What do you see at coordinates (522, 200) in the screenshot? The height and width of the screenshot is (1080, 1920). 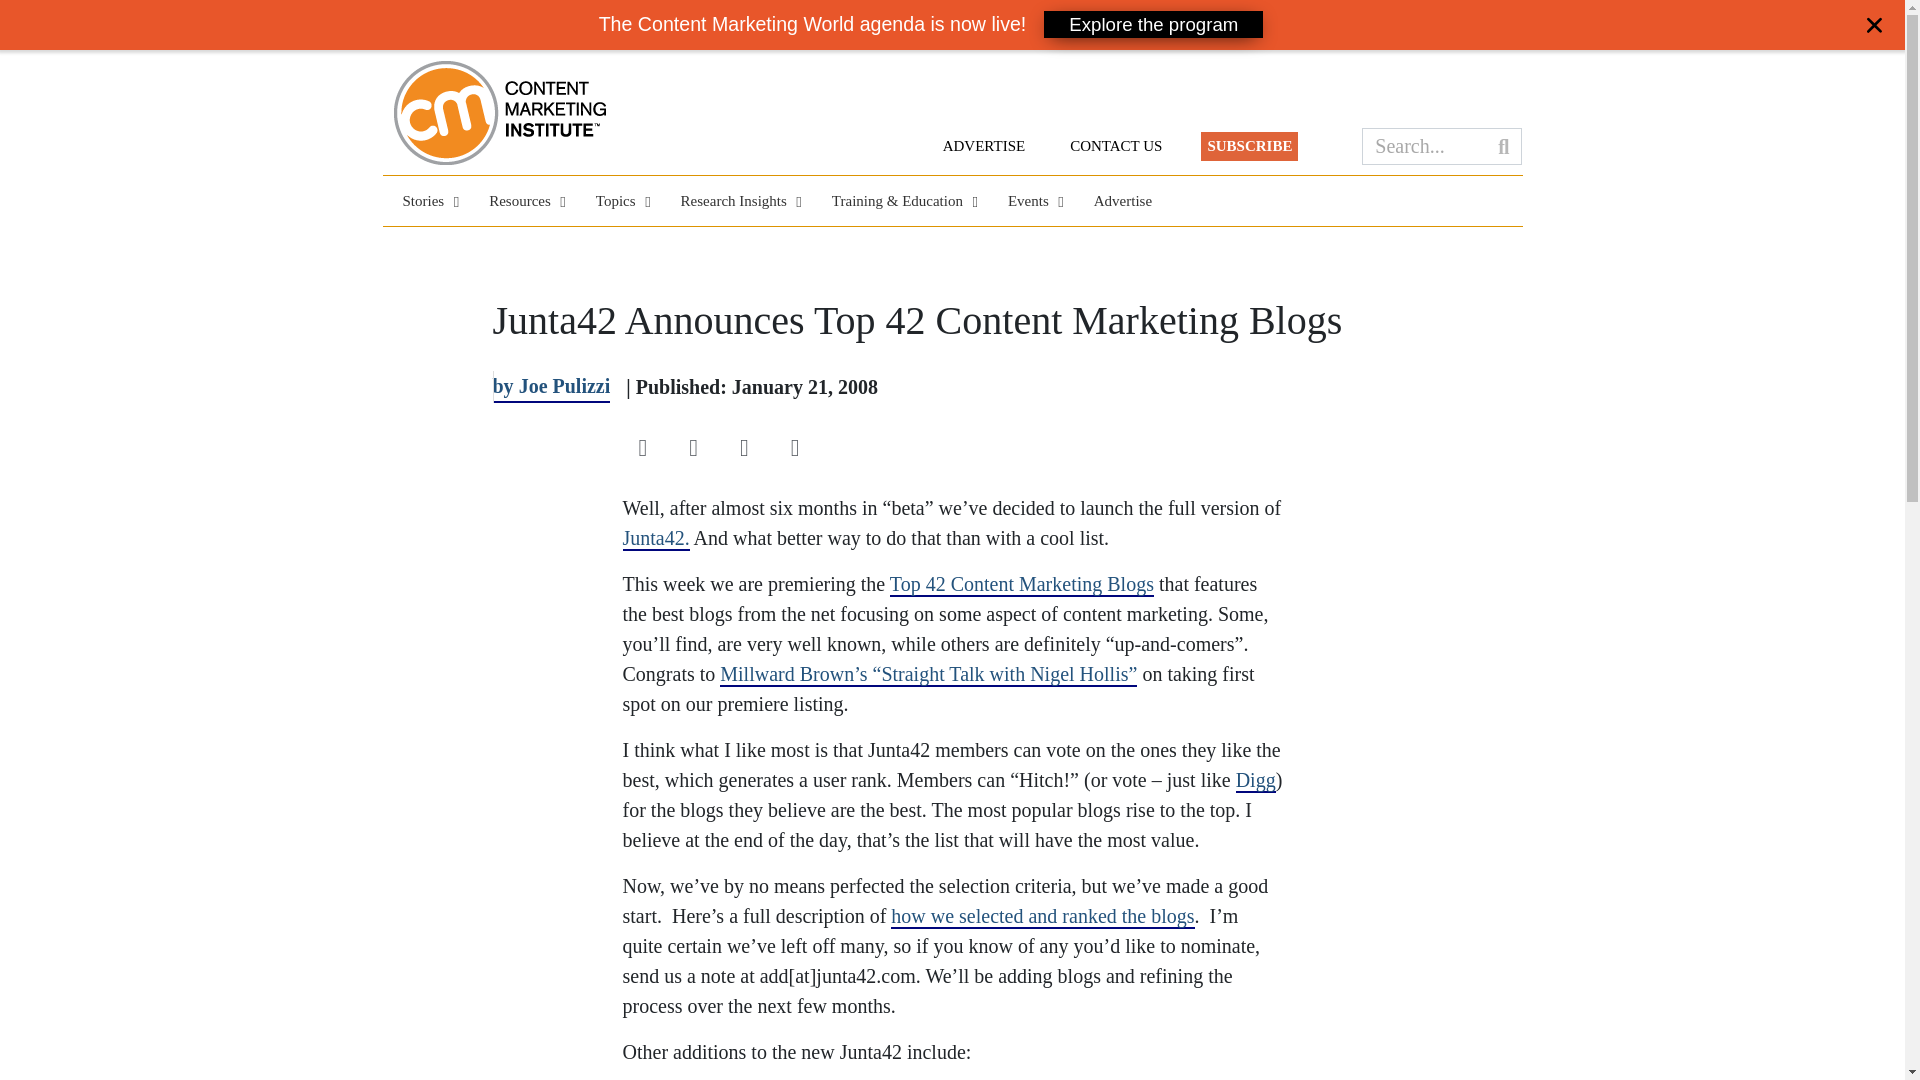 I see `Resources` at bounding box center [522, 200].